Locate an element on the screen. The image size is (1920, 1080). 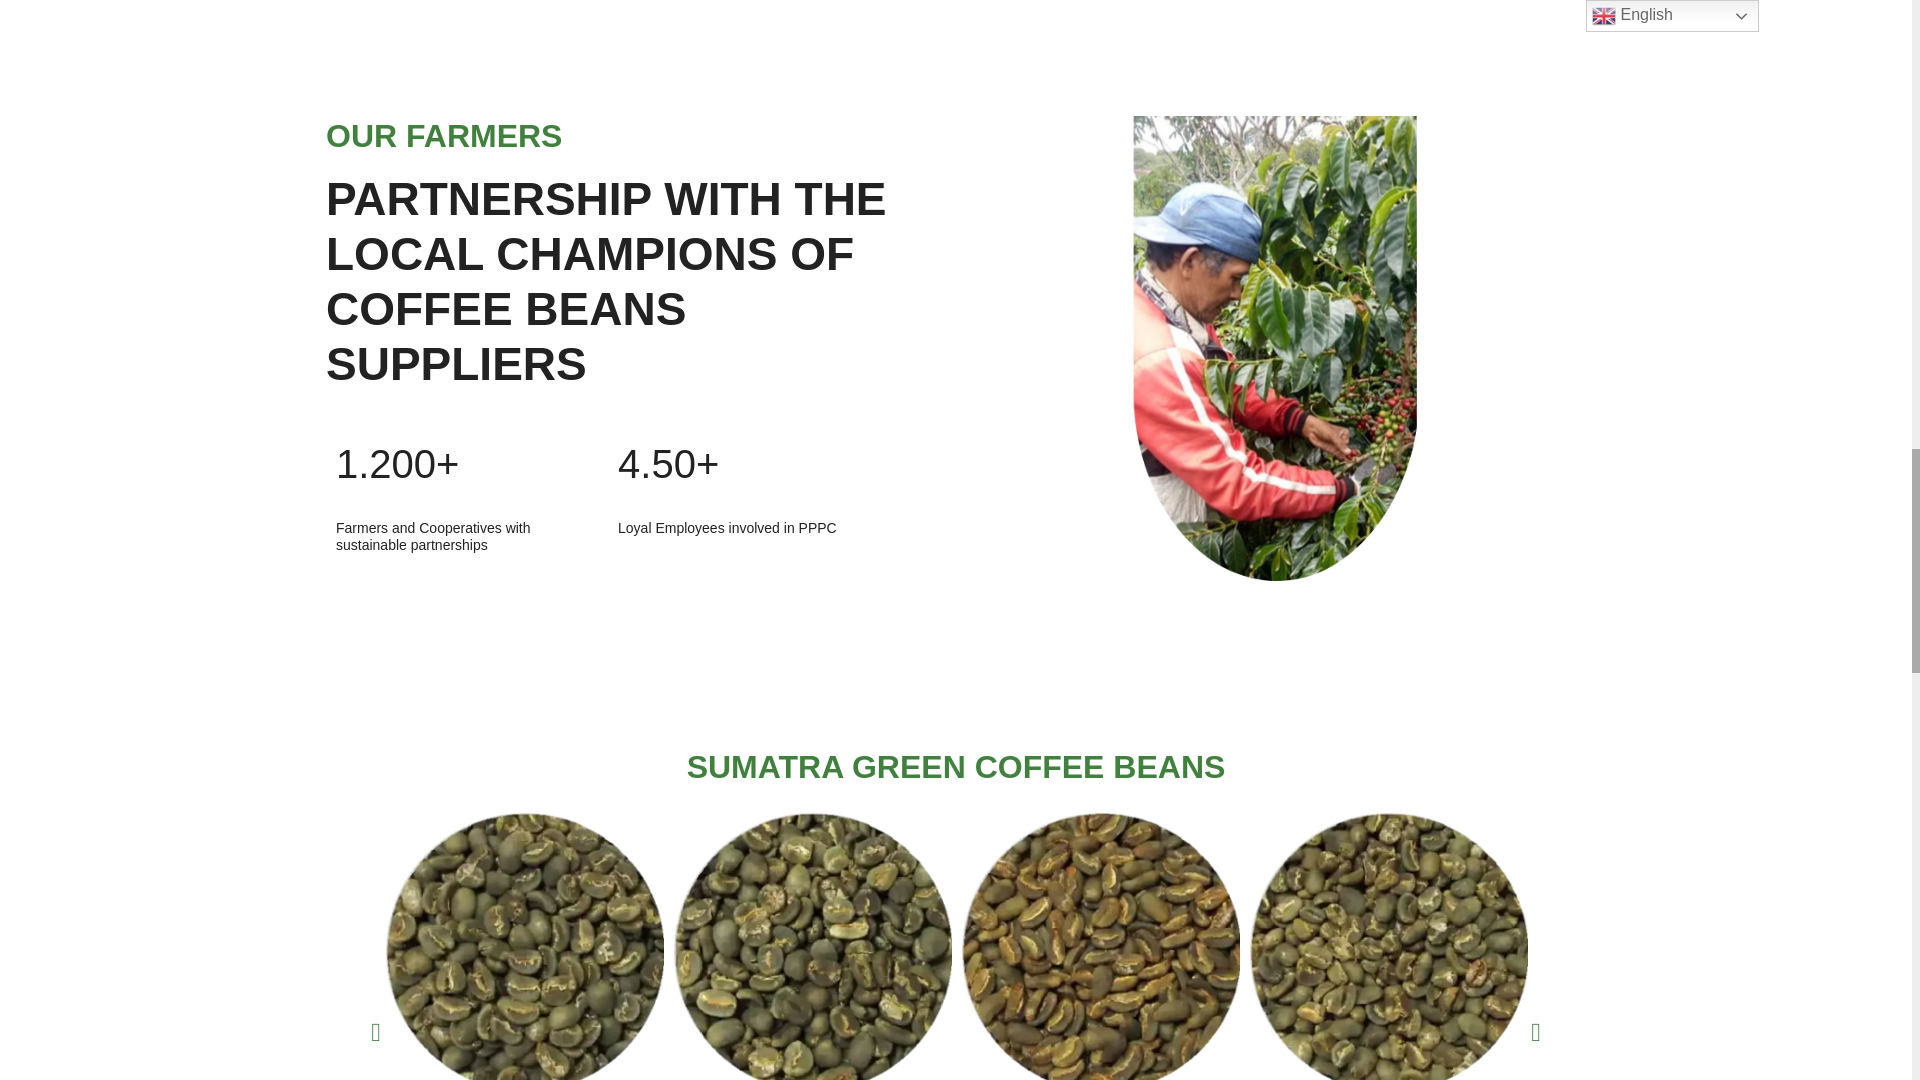
Sumatra Coffee Supplier 4 is located at coordinates (524, 946).